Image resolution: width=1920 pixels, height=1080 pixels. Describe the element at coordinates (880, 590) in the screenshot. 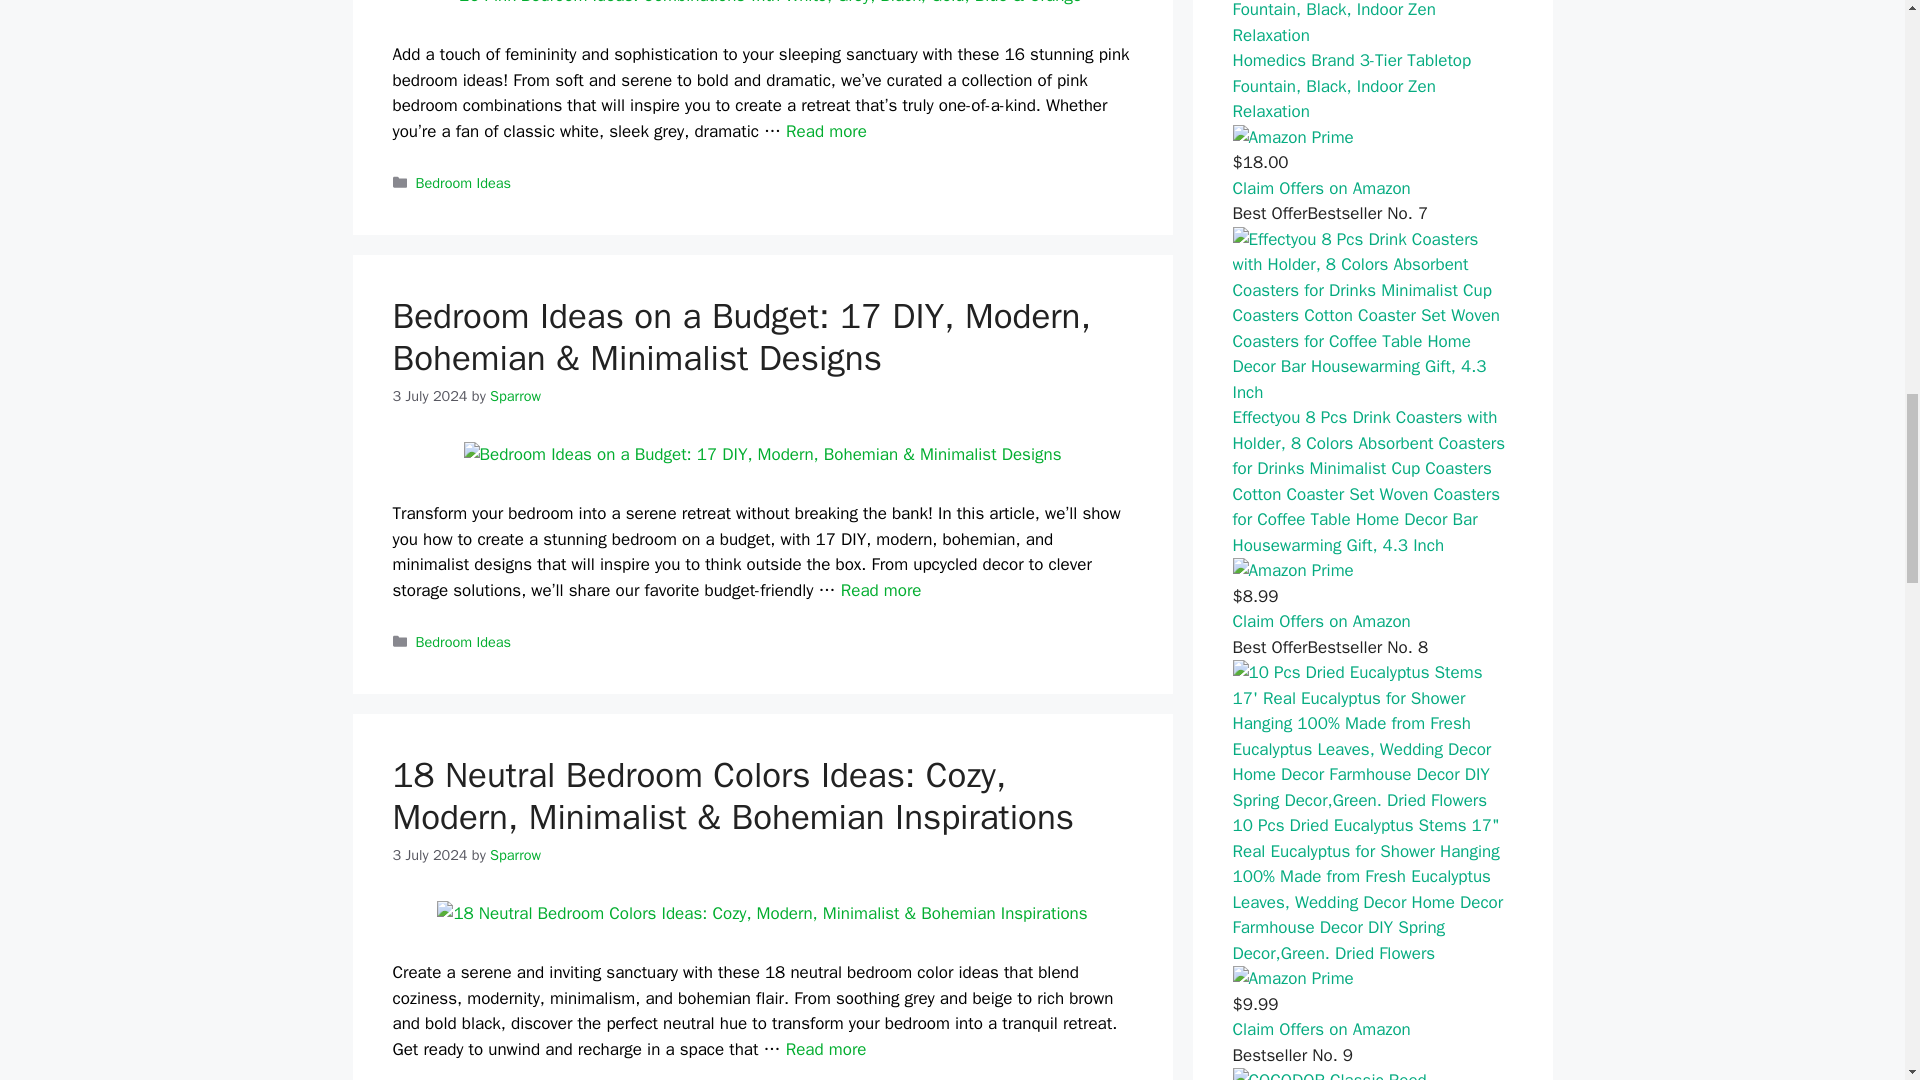

I see `Read more` at that location.